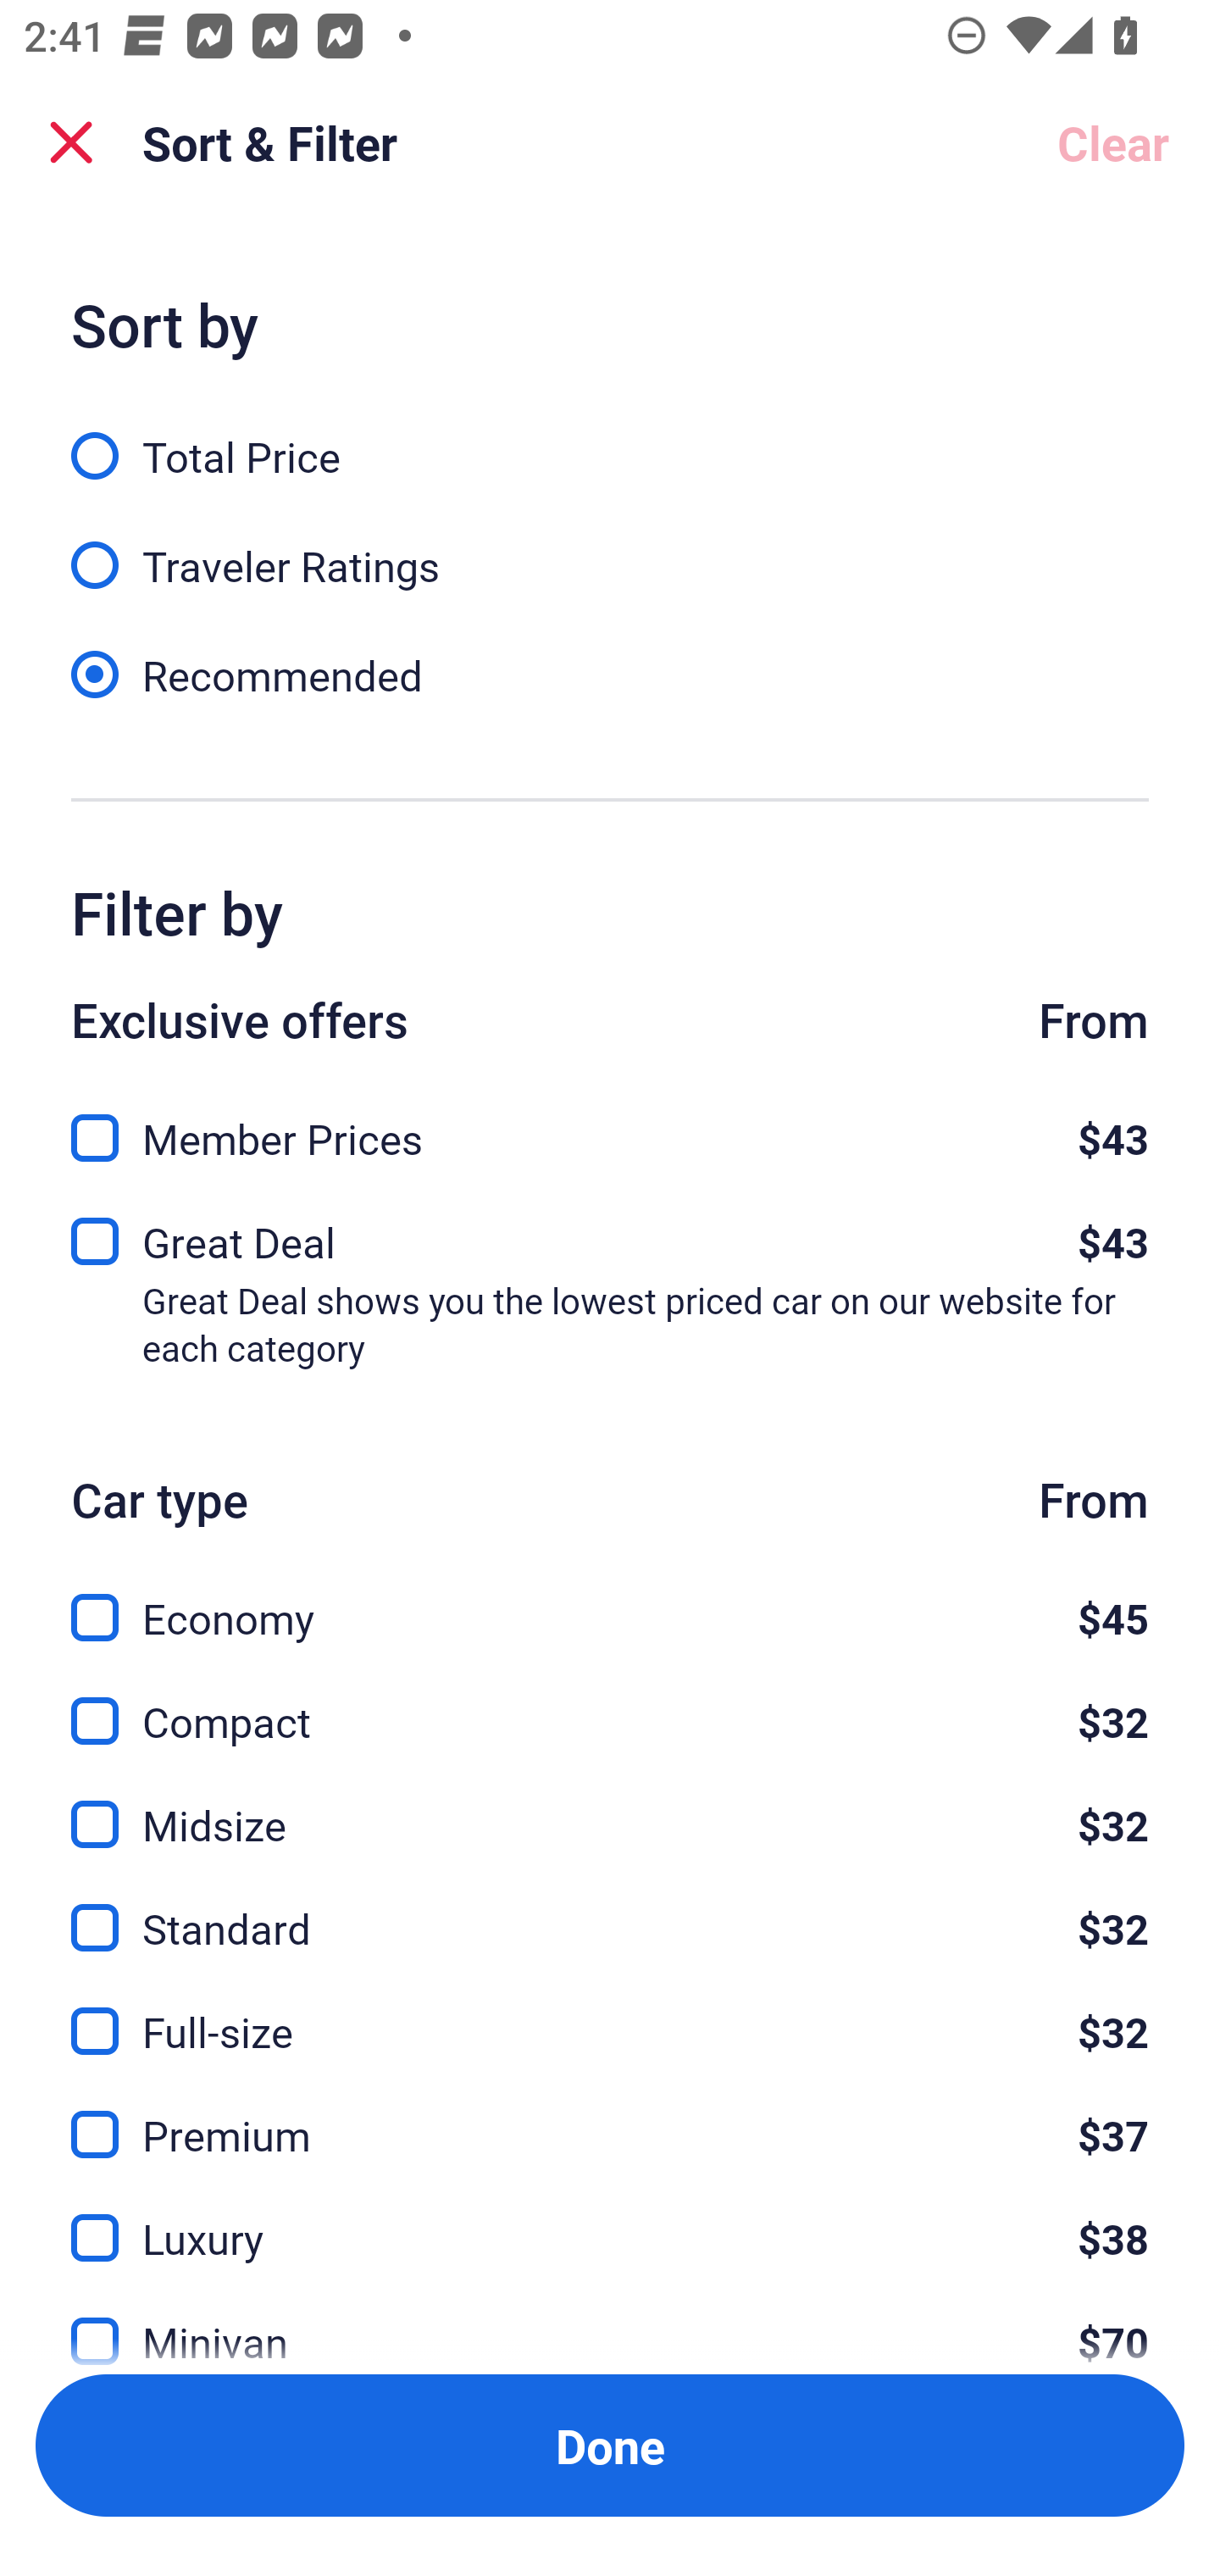 The width and height of the screenshot is (1220, 2576). Describe the element at coordinates (610, 1702) in the screenshot. I see `Compact, $32 Compact $32` at that location.